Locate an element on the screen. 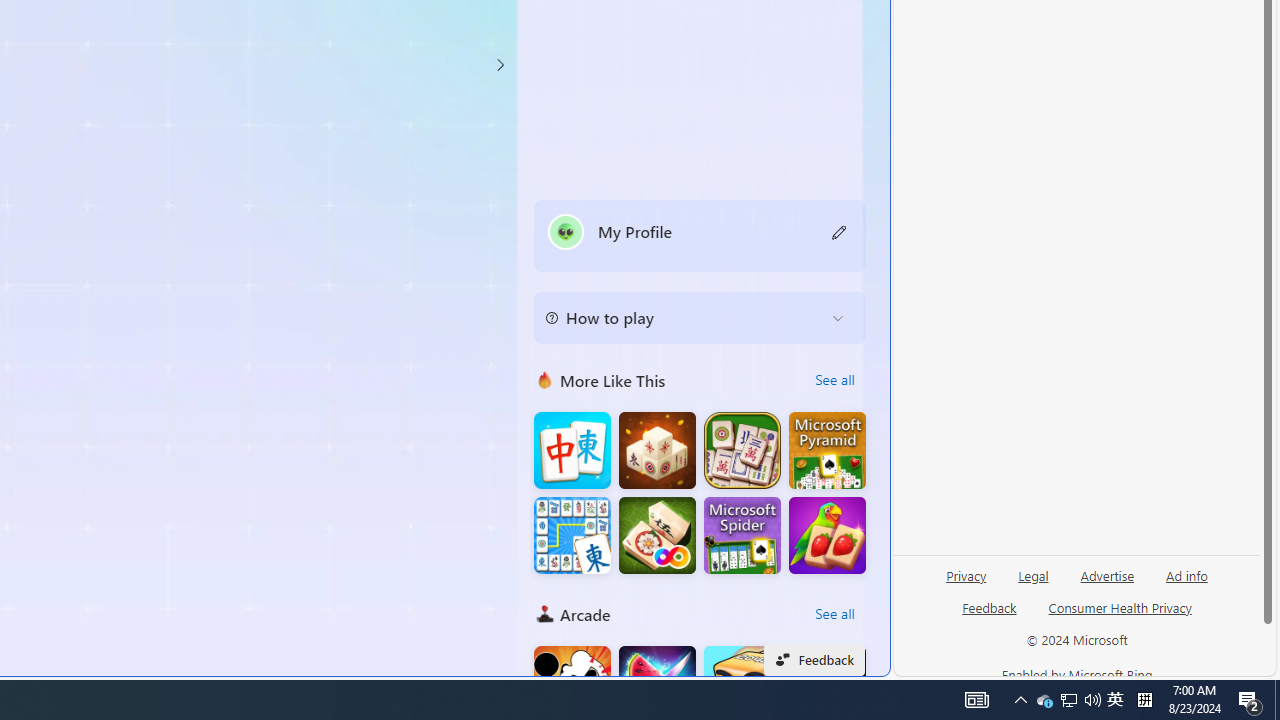 This screenshot has width=1280, height=720. Ad info is located at coordinates (1187, 574).